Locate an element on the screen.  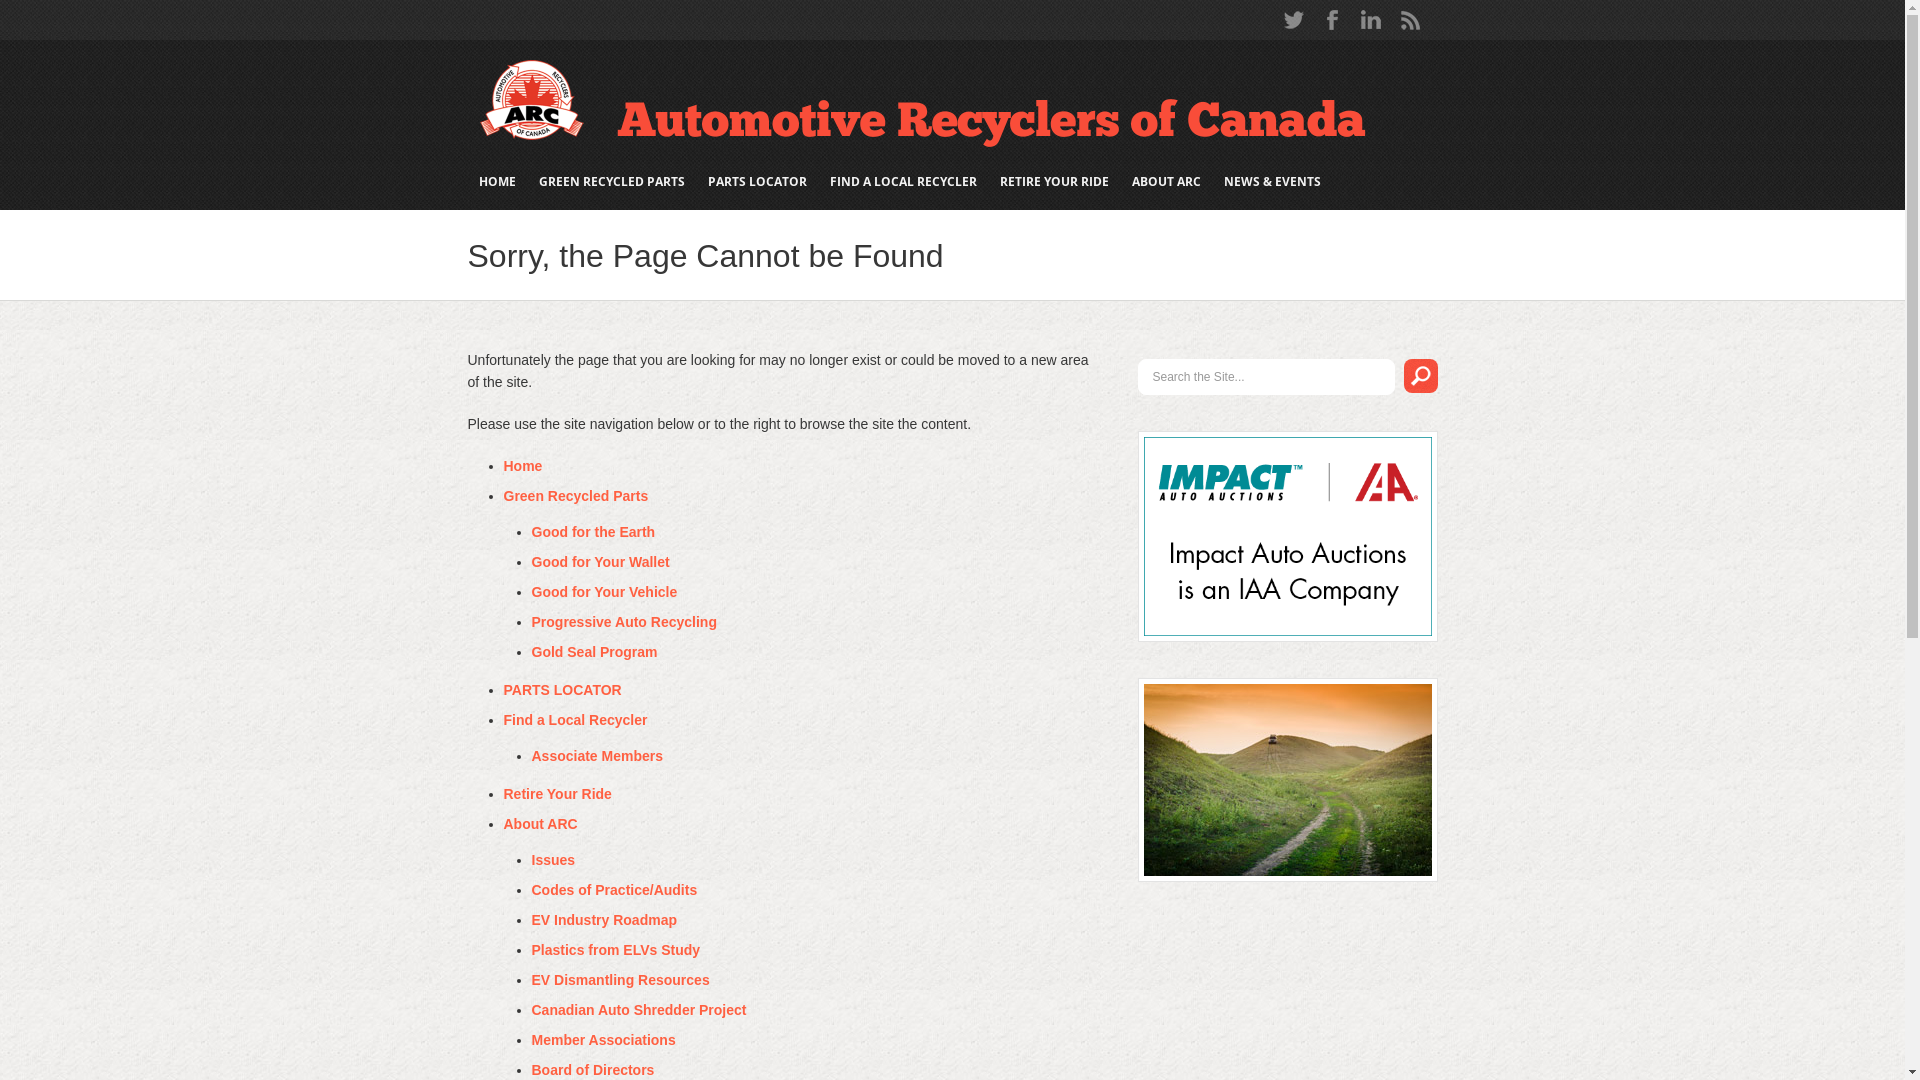
EV Dismantling Resources is located at coordinates (621, 980).